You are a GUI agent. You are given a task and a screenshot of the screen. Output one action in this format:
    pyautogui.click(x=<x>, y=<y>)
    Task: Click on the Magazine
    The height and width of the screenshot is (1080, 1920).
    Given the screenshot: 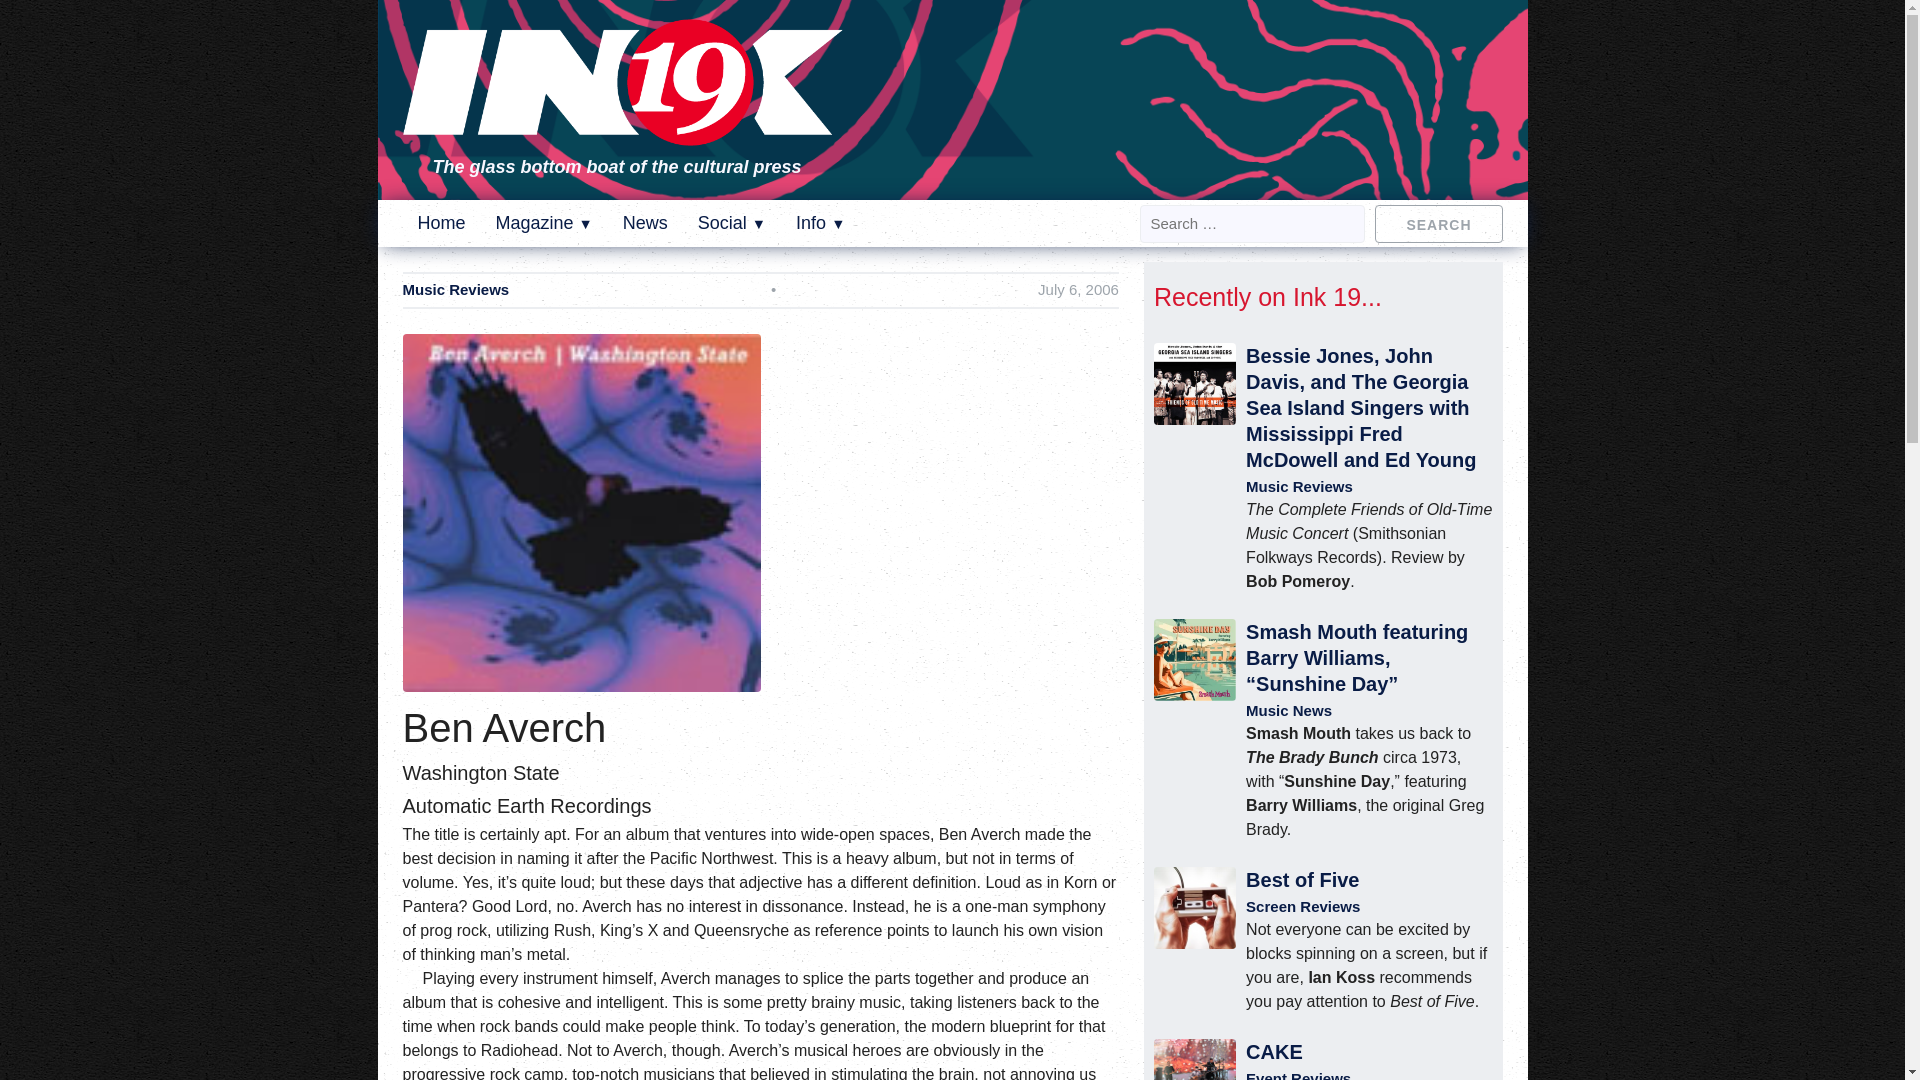 What is the action you would take?
    pyautogui.click(x=544, y=222)
    